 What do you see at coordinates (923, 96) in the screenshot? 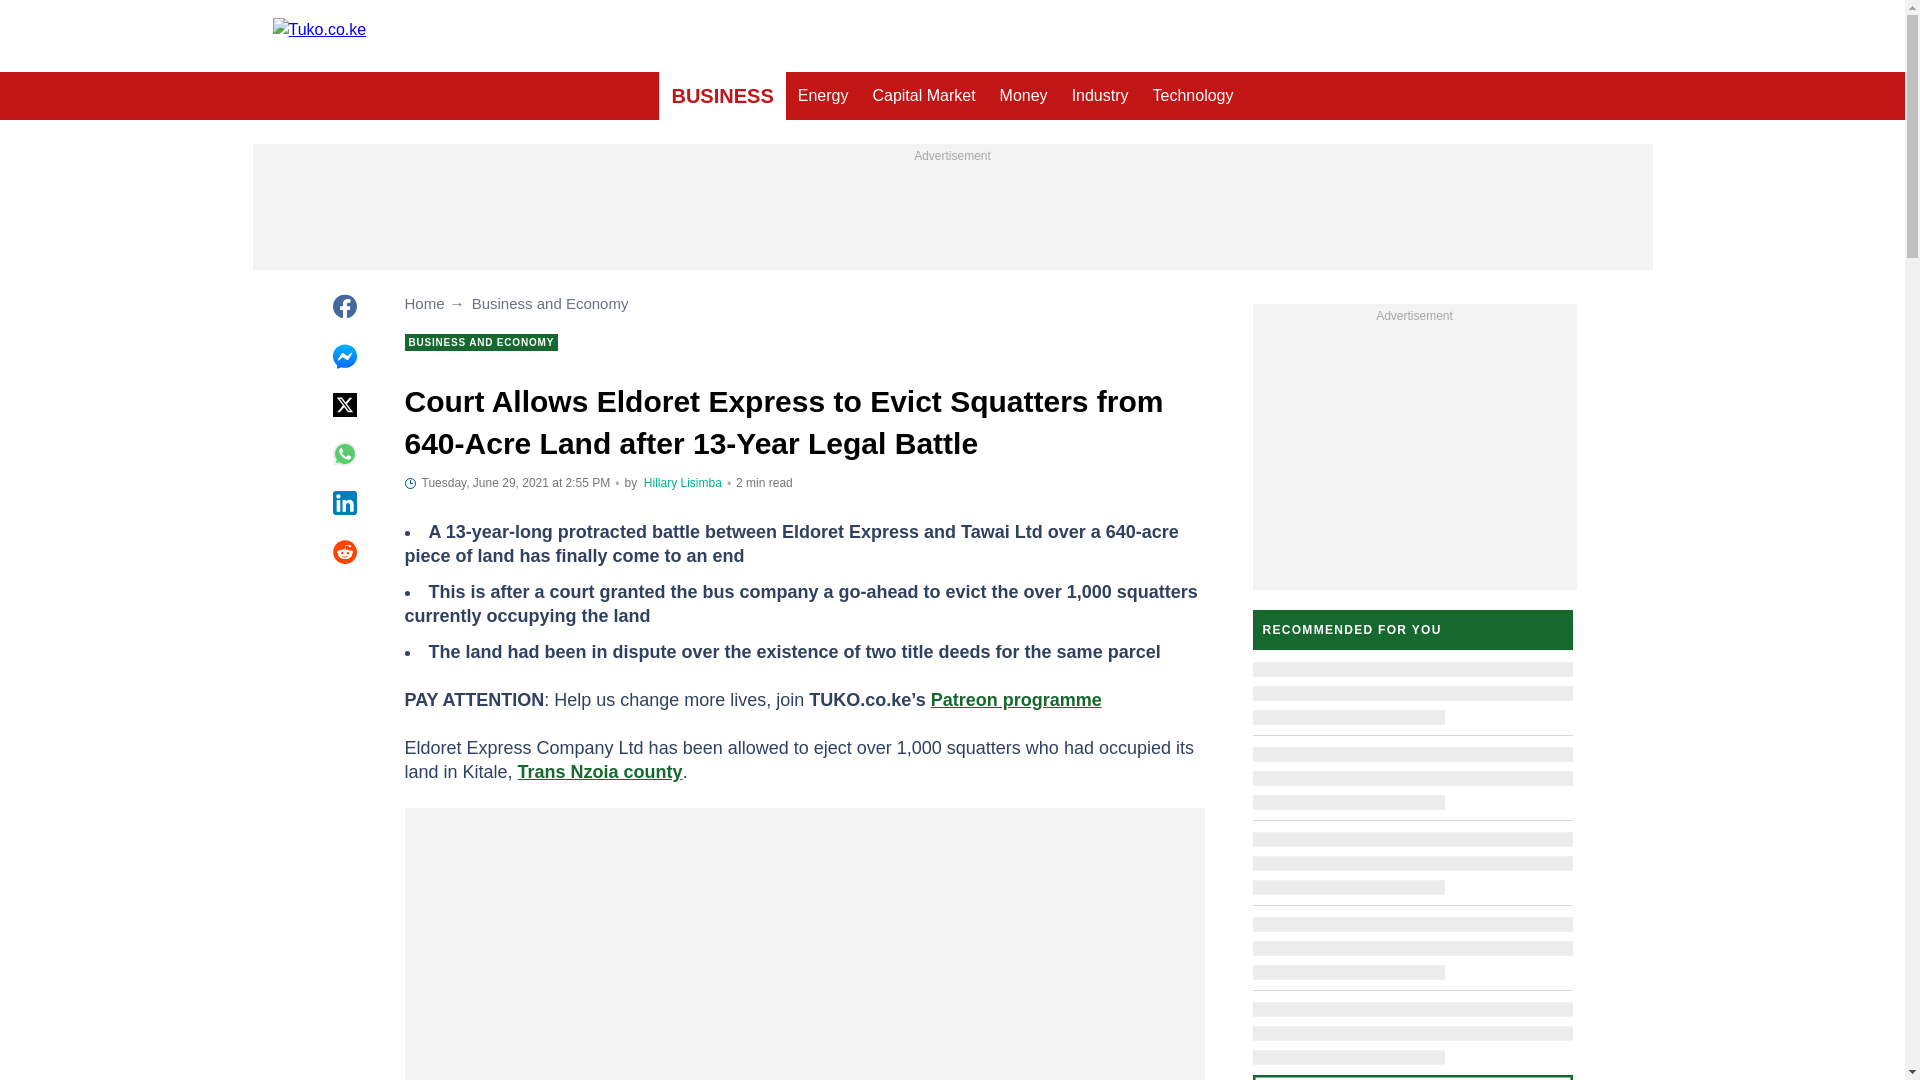
I see `Capital Market` at bounding box center [923, 96].